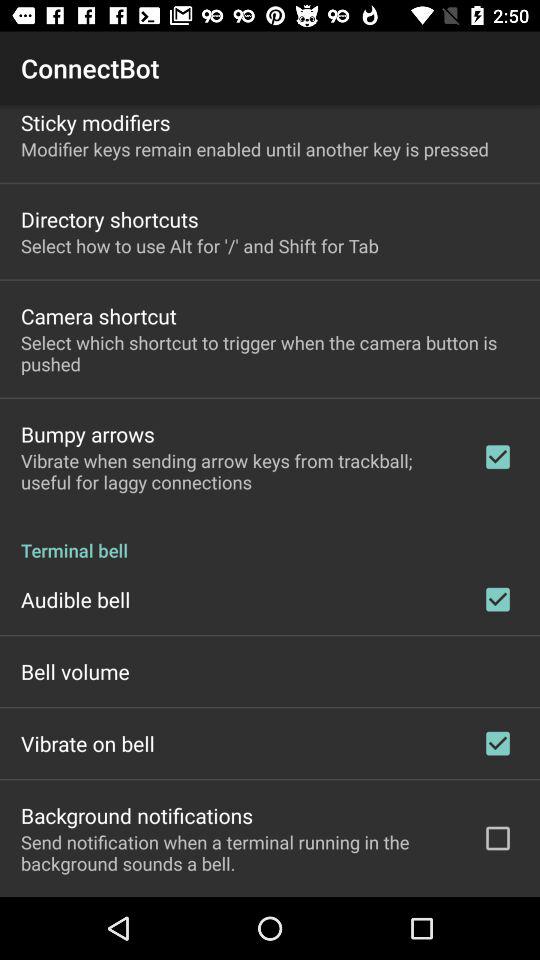  What do you see at coordinates (137, 815) in the screenshot?
I see `jump to background notifications` at bounding box center [137, 815].